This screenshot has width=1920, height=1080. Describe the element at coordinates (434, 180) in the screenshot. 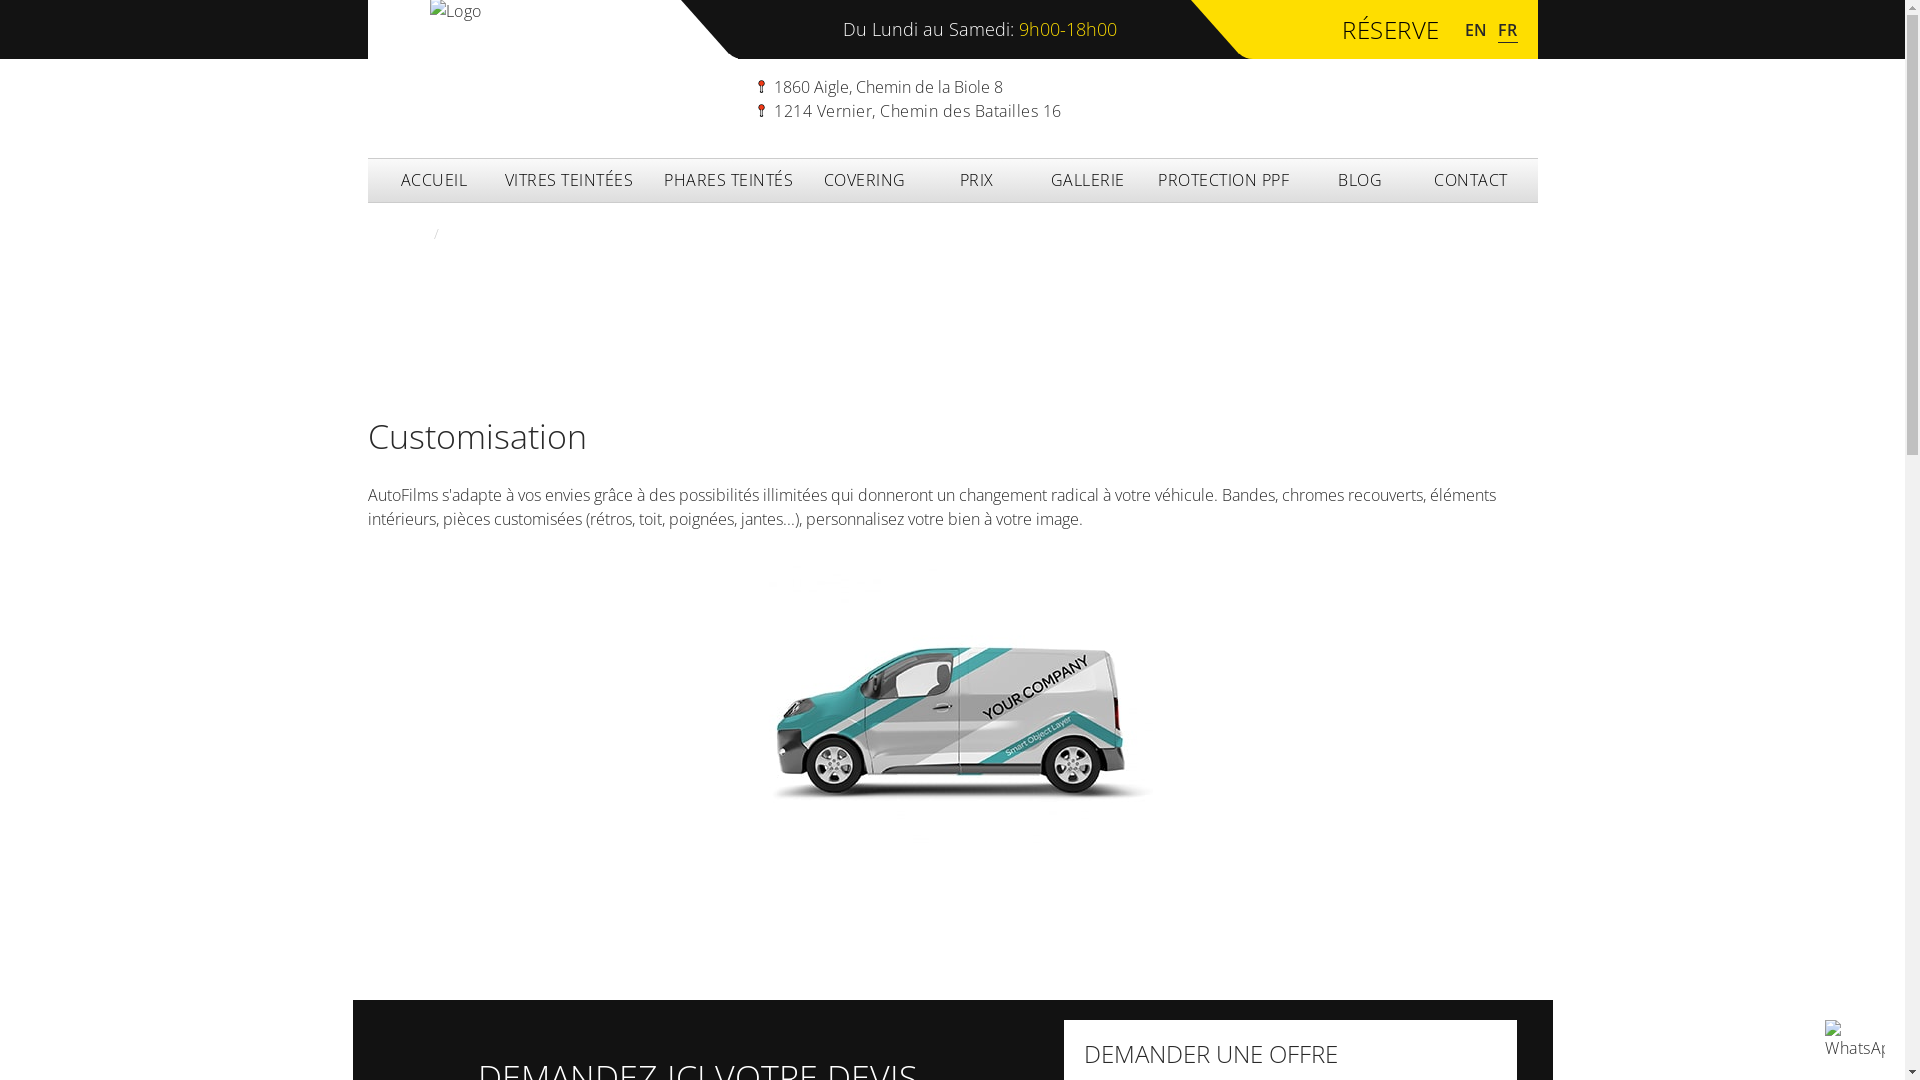

I see `ACCUEIL` at that location.